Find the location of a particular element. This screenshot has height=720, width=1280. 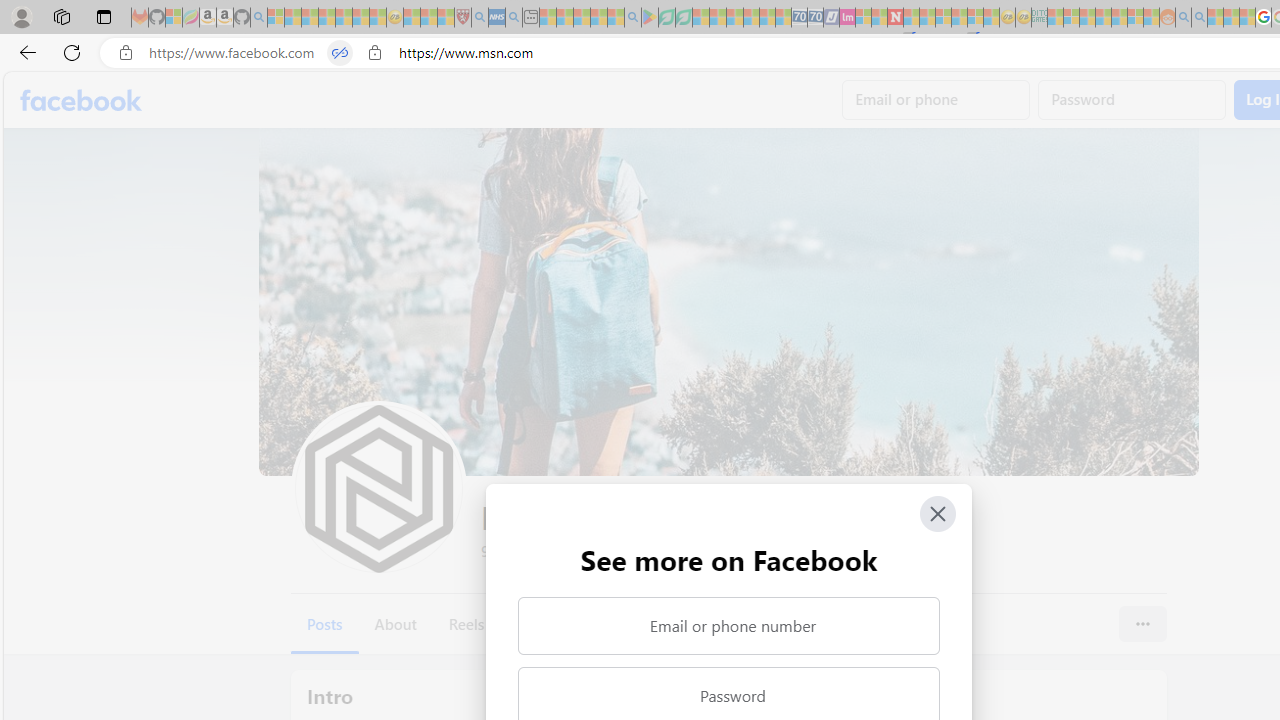

Jobs - lastminute.com Investor Portal - Sleeping is located at coordinates (847, 18).